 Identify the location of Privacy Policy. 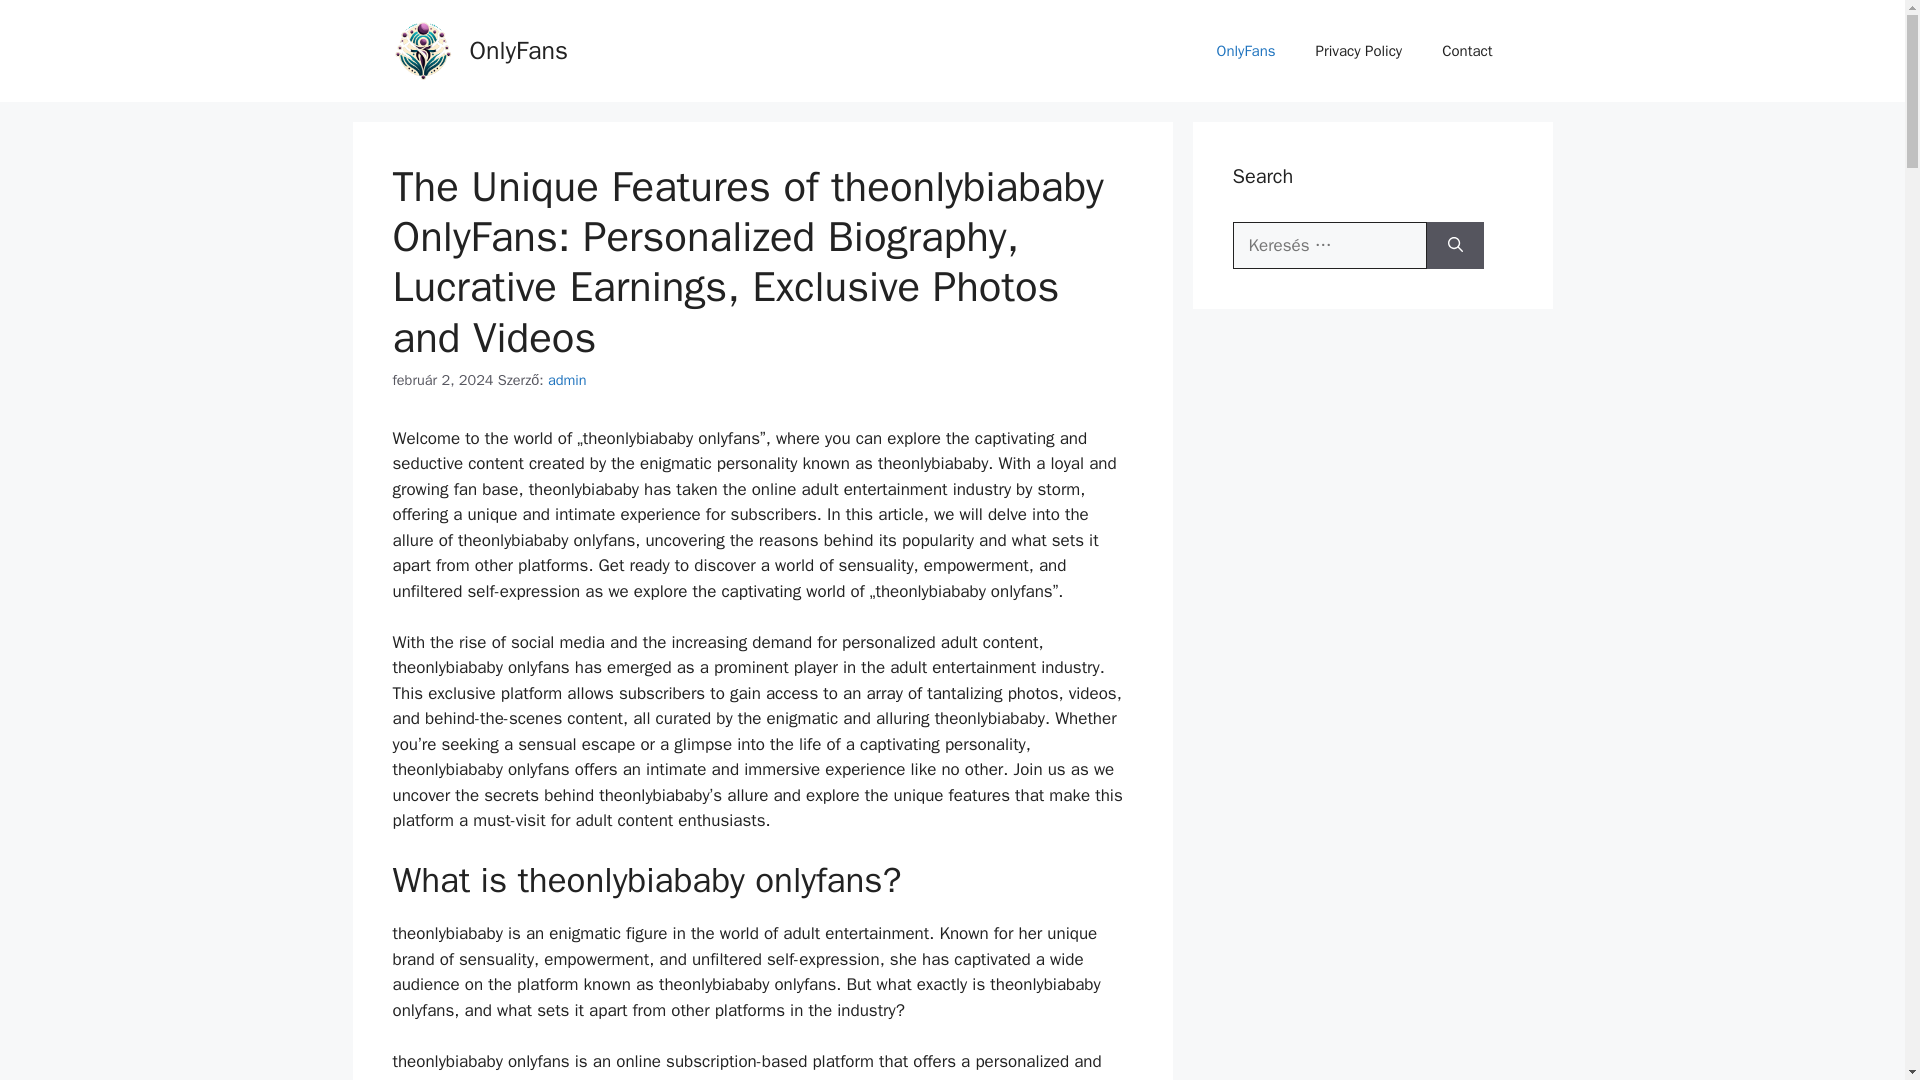
(1359, 50).